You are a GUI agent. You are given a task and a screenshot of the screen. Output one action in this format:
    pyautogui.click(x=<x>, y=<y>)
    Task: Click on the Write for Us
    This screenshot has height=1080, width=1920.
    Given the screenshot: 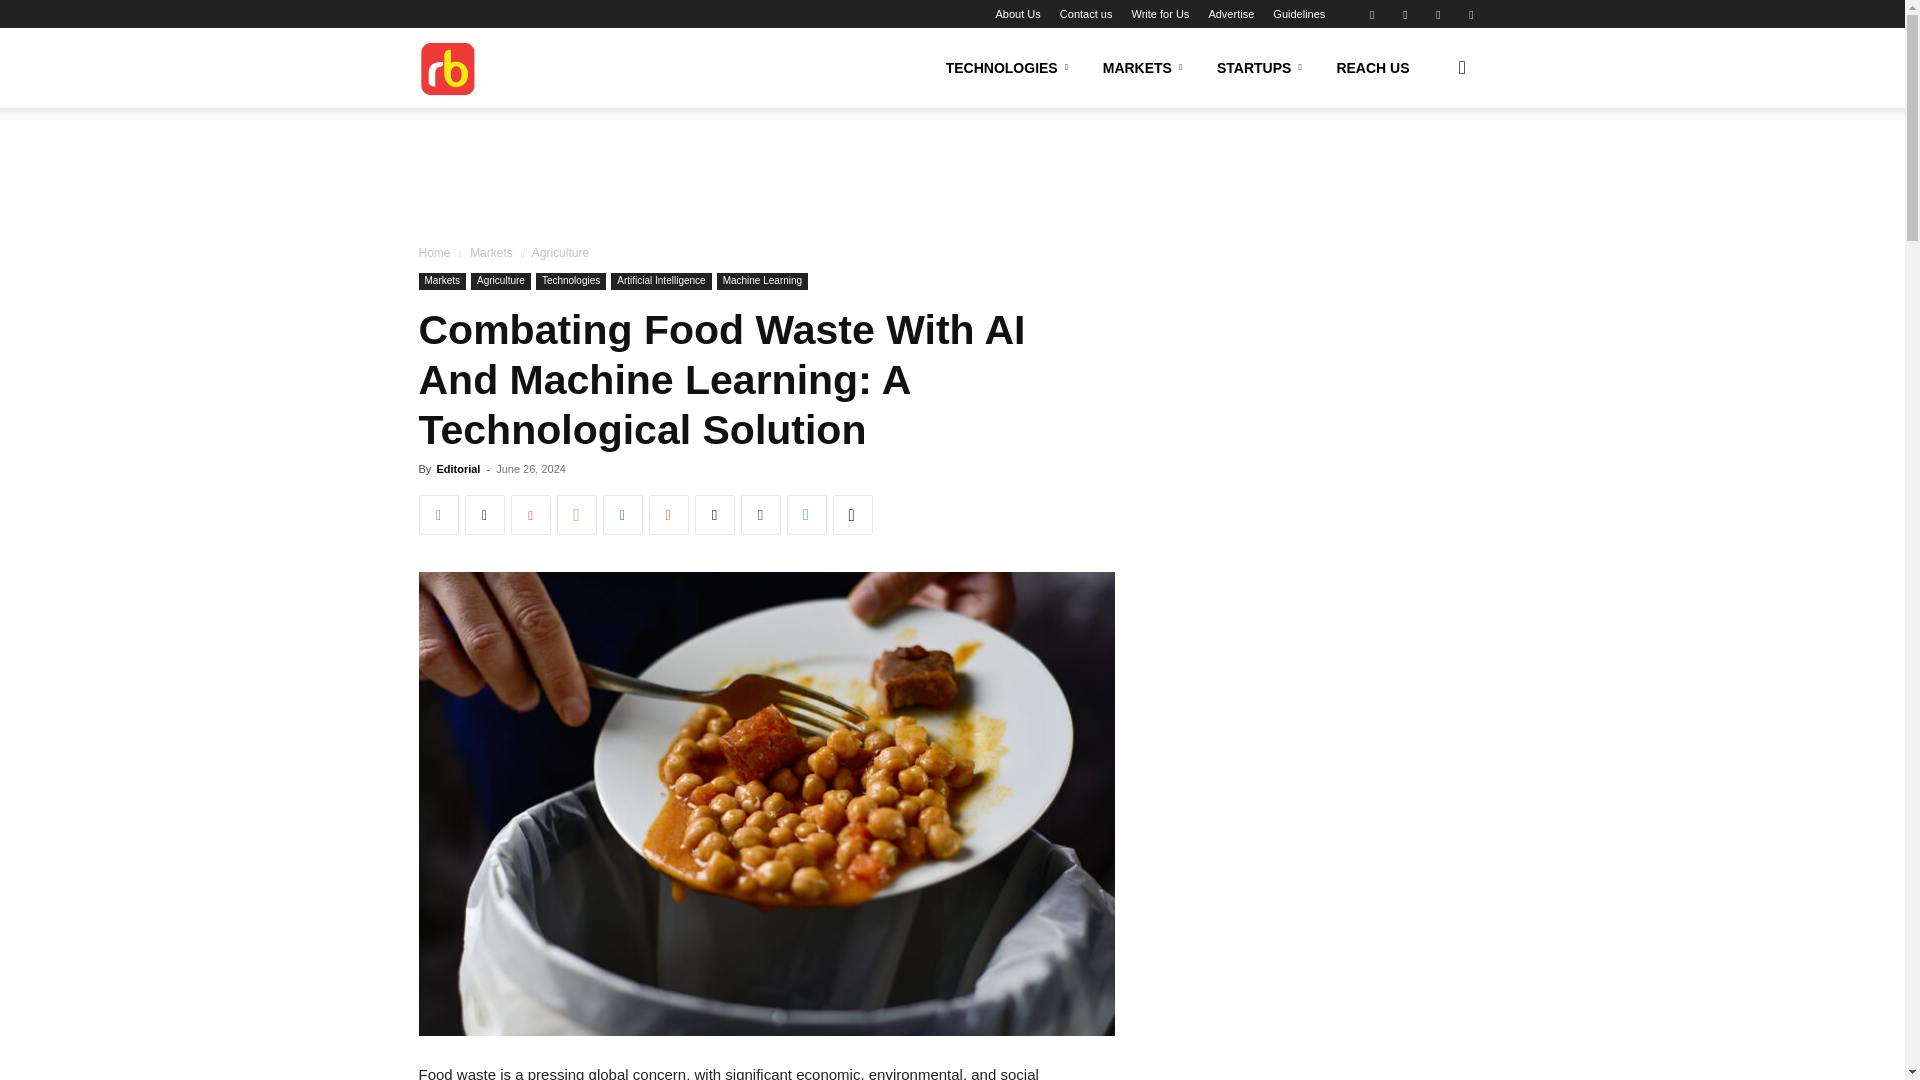 What is the action you would take?
    pyautogui.click(x=1159, y=14)
    